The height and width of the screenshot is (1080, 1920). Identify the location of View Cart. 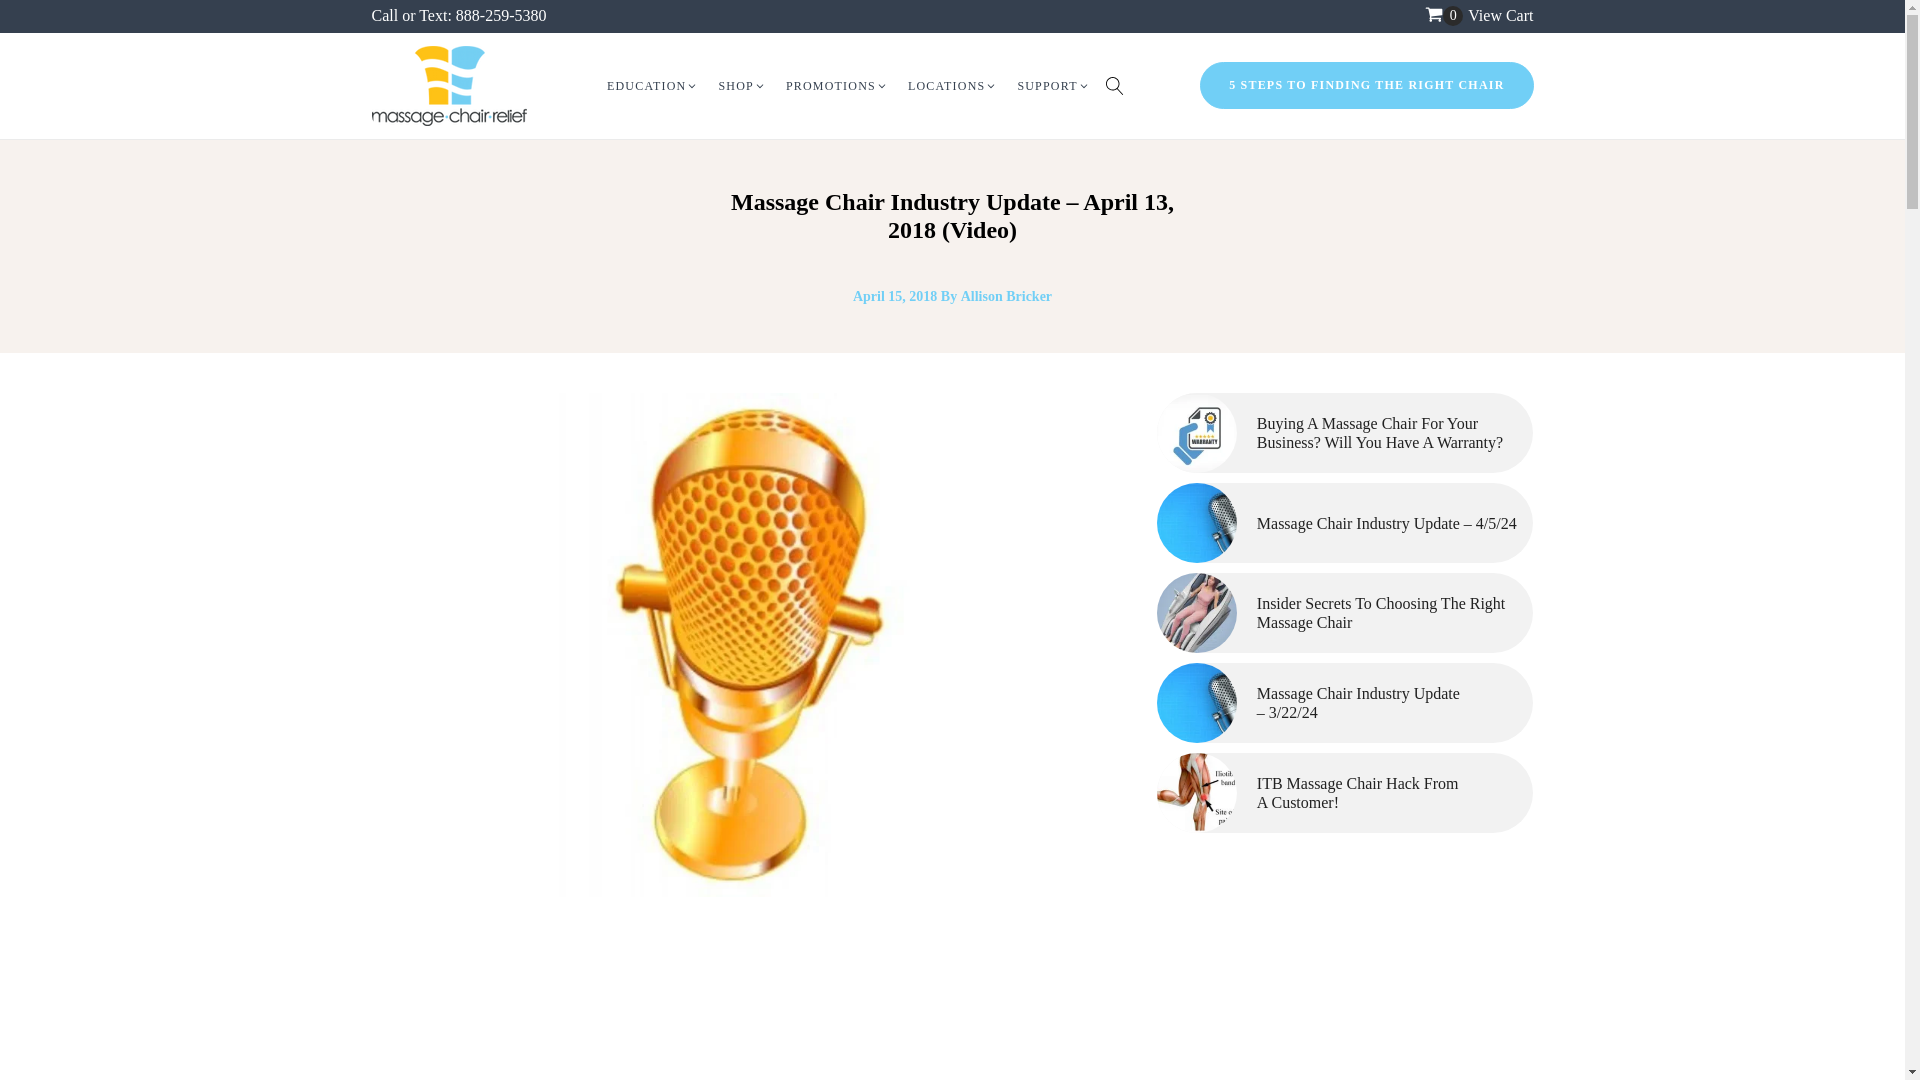
(1500, 15).